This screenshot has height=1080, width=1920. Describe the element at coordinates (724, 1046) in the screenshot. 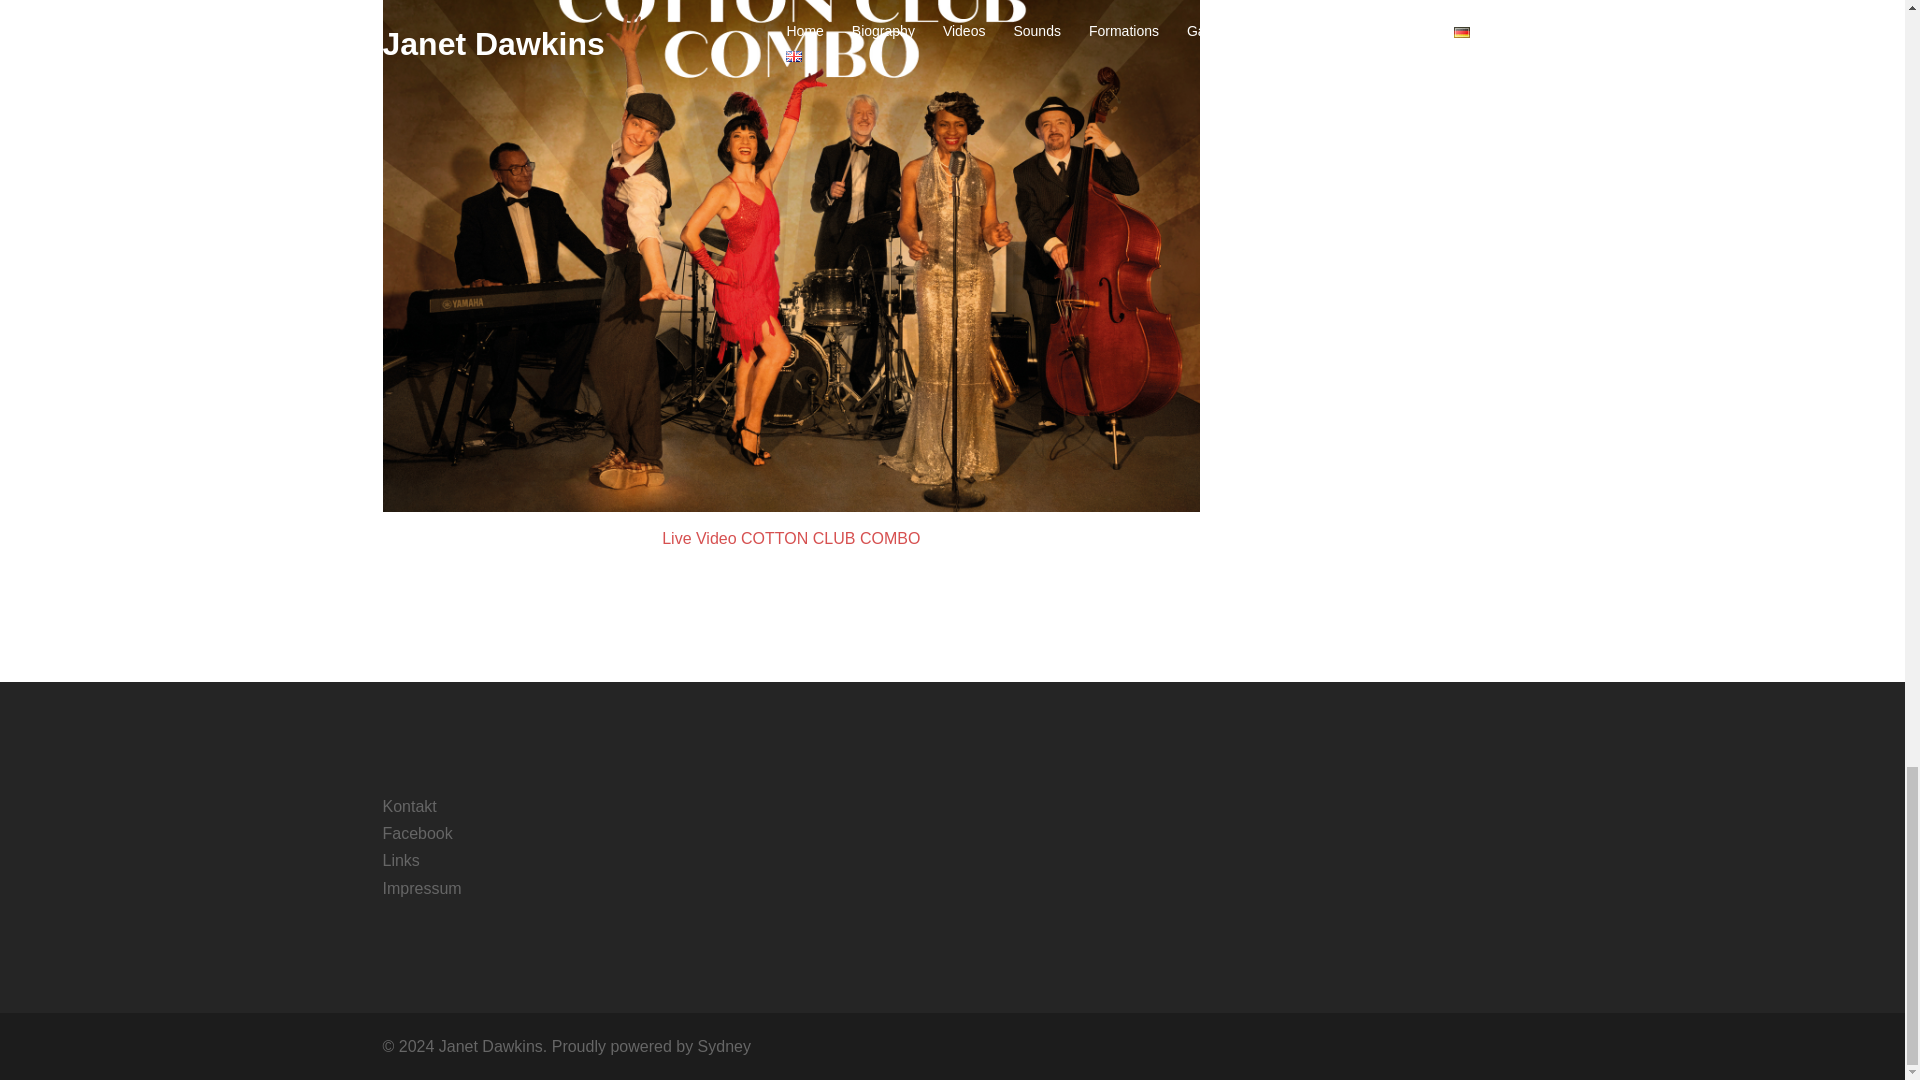

I see `Sydney` at that location.